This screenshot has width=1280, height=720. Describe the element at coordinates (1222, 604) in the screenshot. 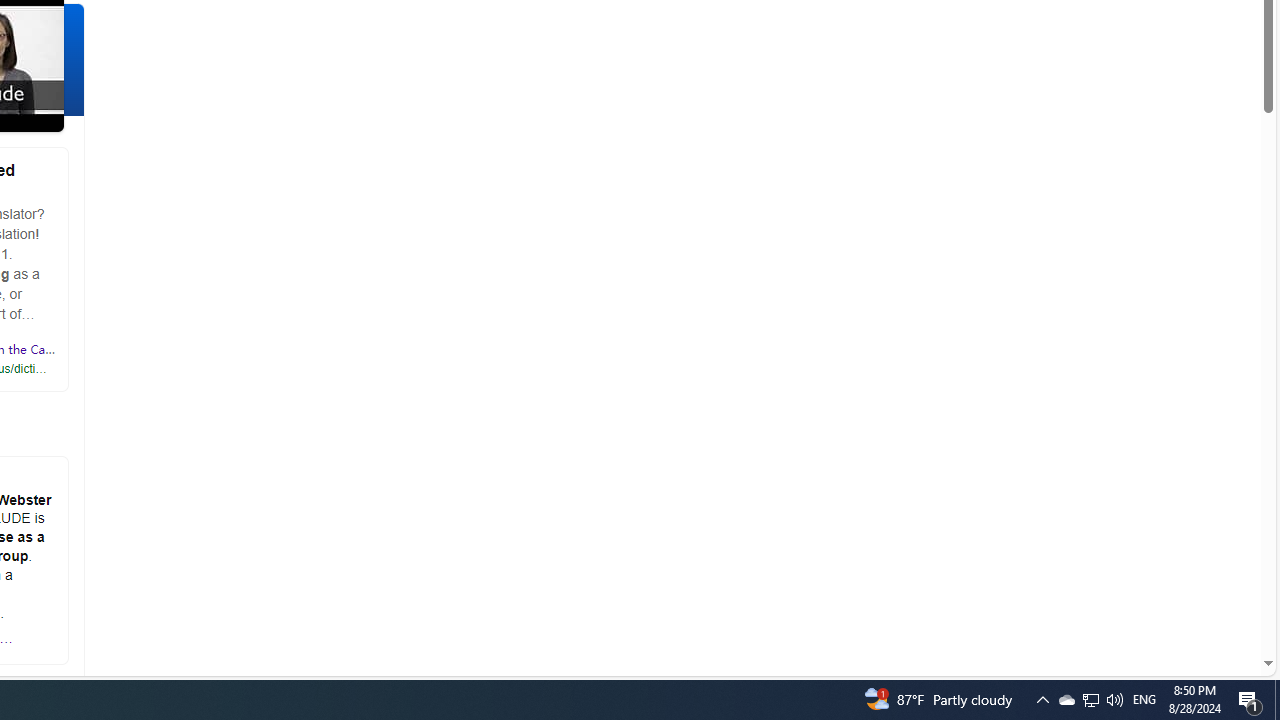

I see `Search more` at that location.